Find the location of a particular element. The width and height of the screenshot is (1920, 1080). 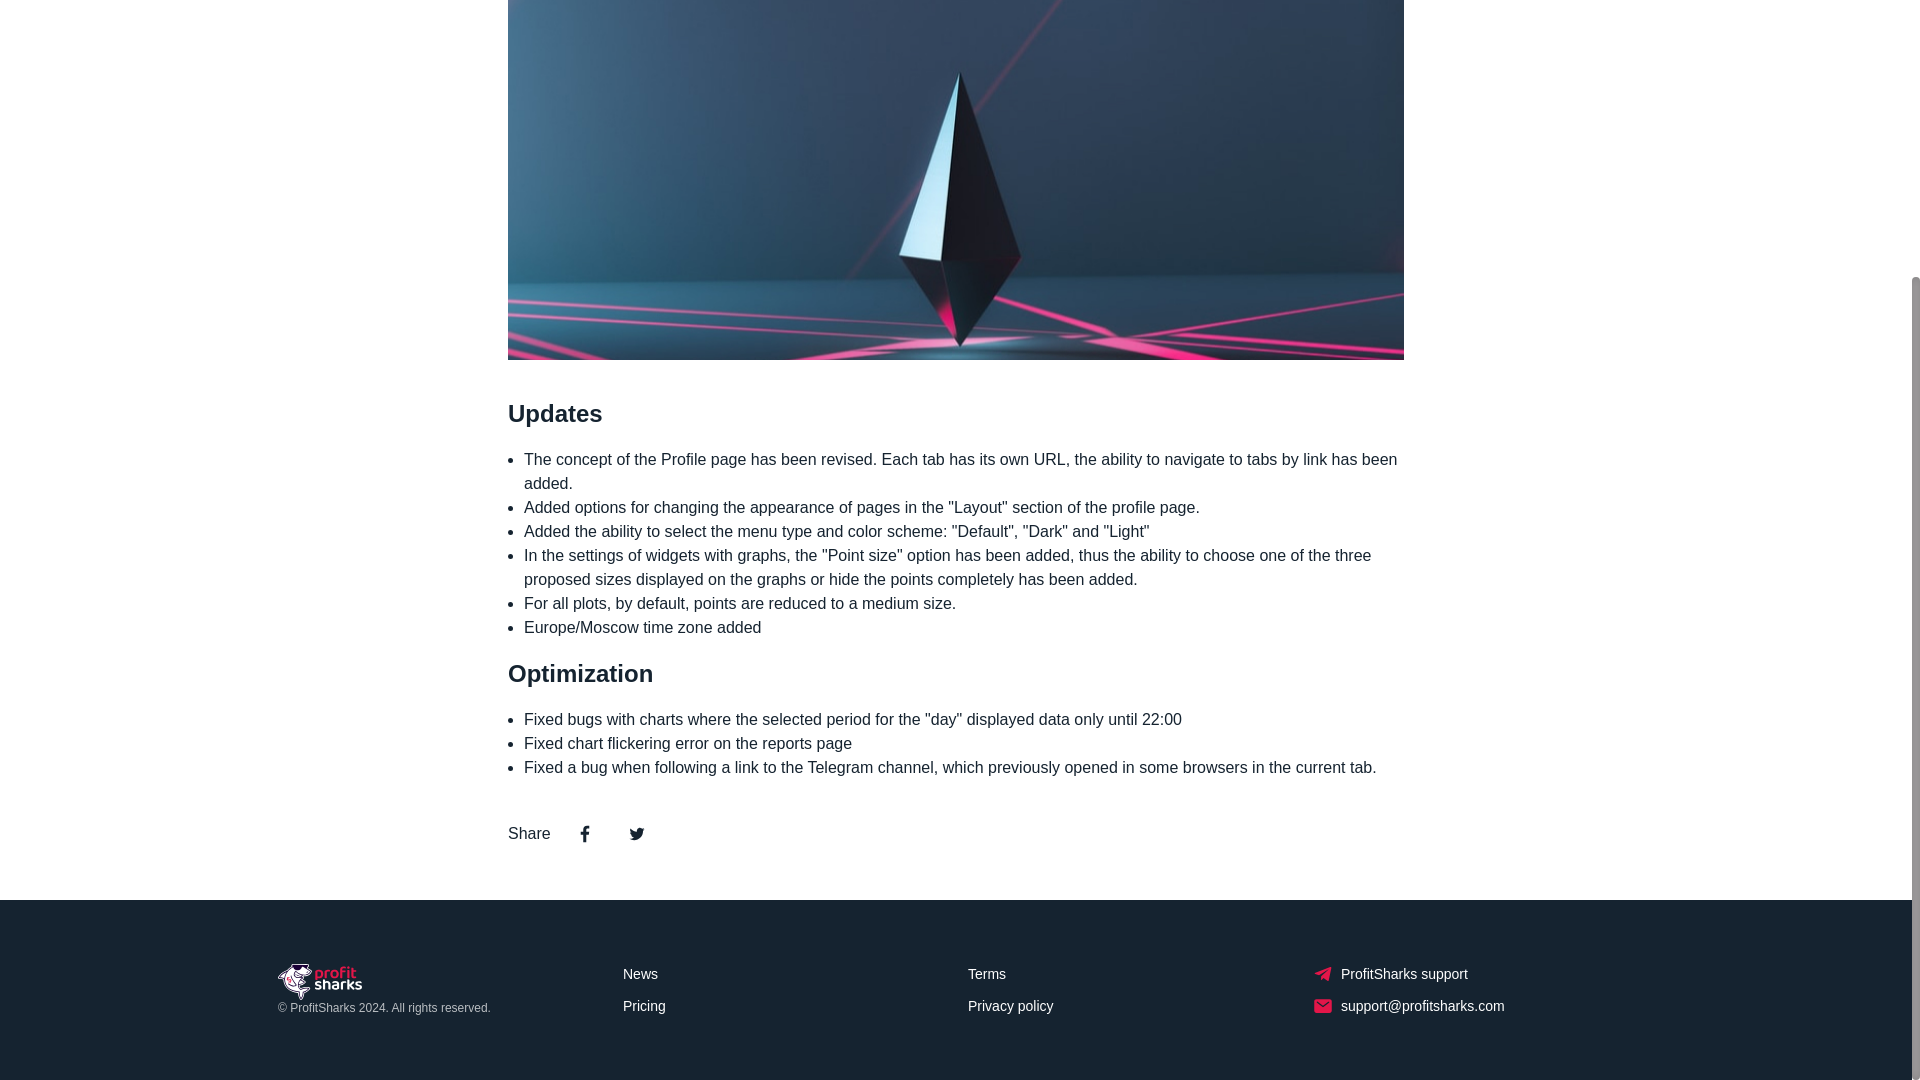

Privacy policy is located at coordinates (1010, 1006).